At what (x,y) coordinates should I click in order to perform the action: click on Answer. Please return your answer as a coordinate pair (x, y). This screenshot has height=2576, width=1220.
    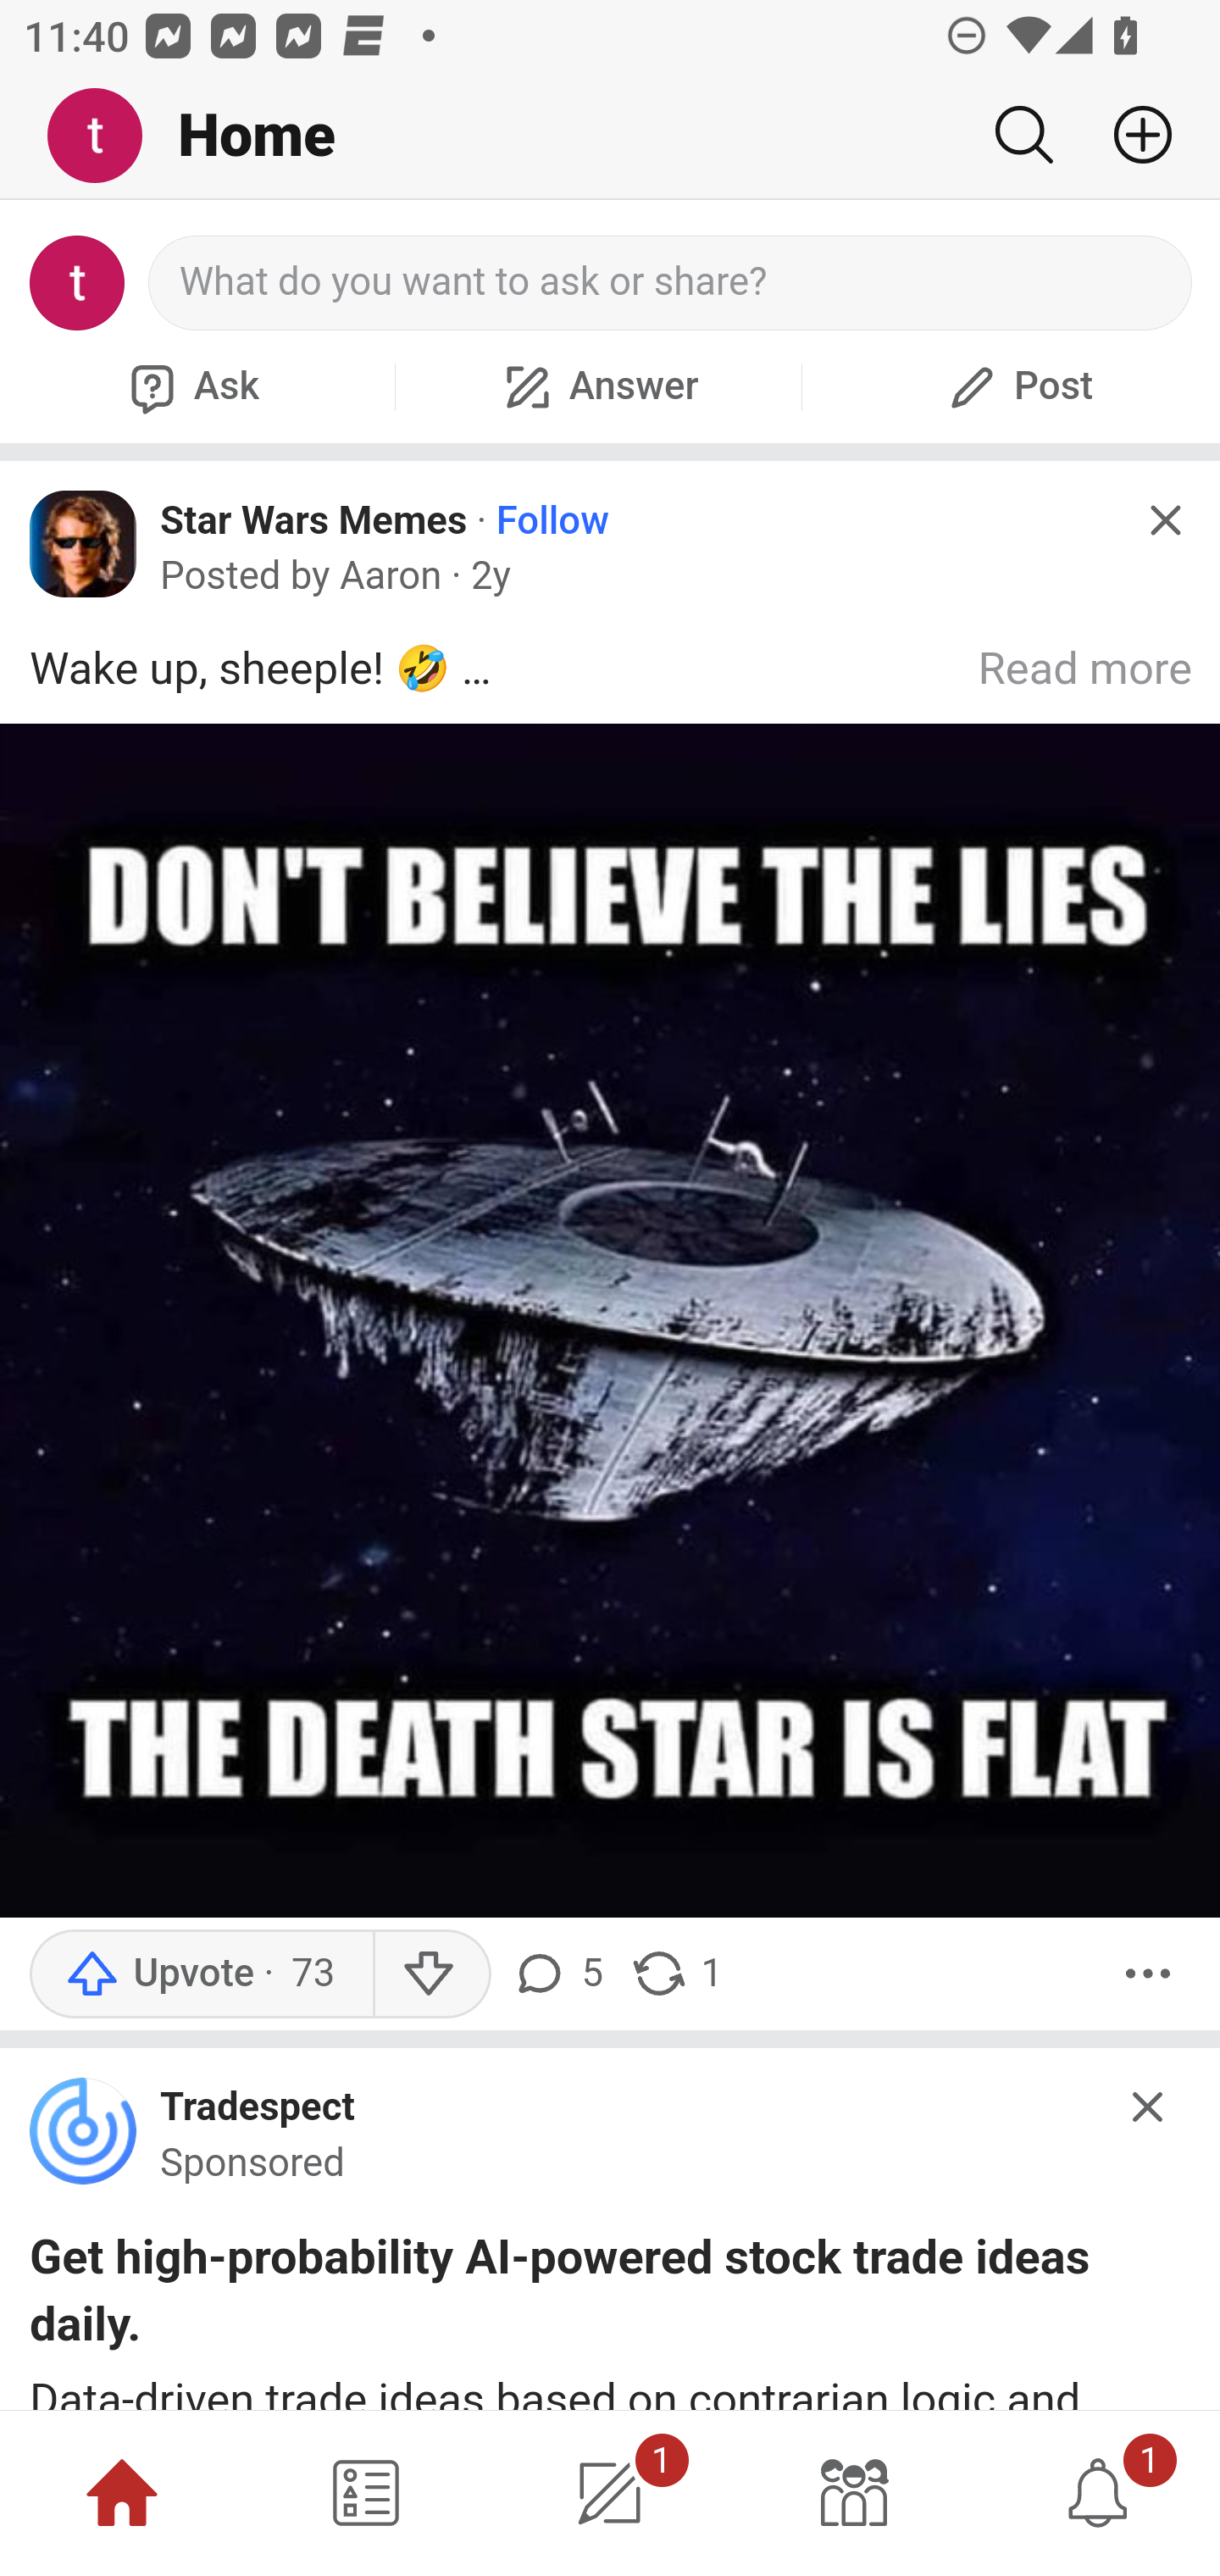
    Looking at the image, I should click on (598, 386).